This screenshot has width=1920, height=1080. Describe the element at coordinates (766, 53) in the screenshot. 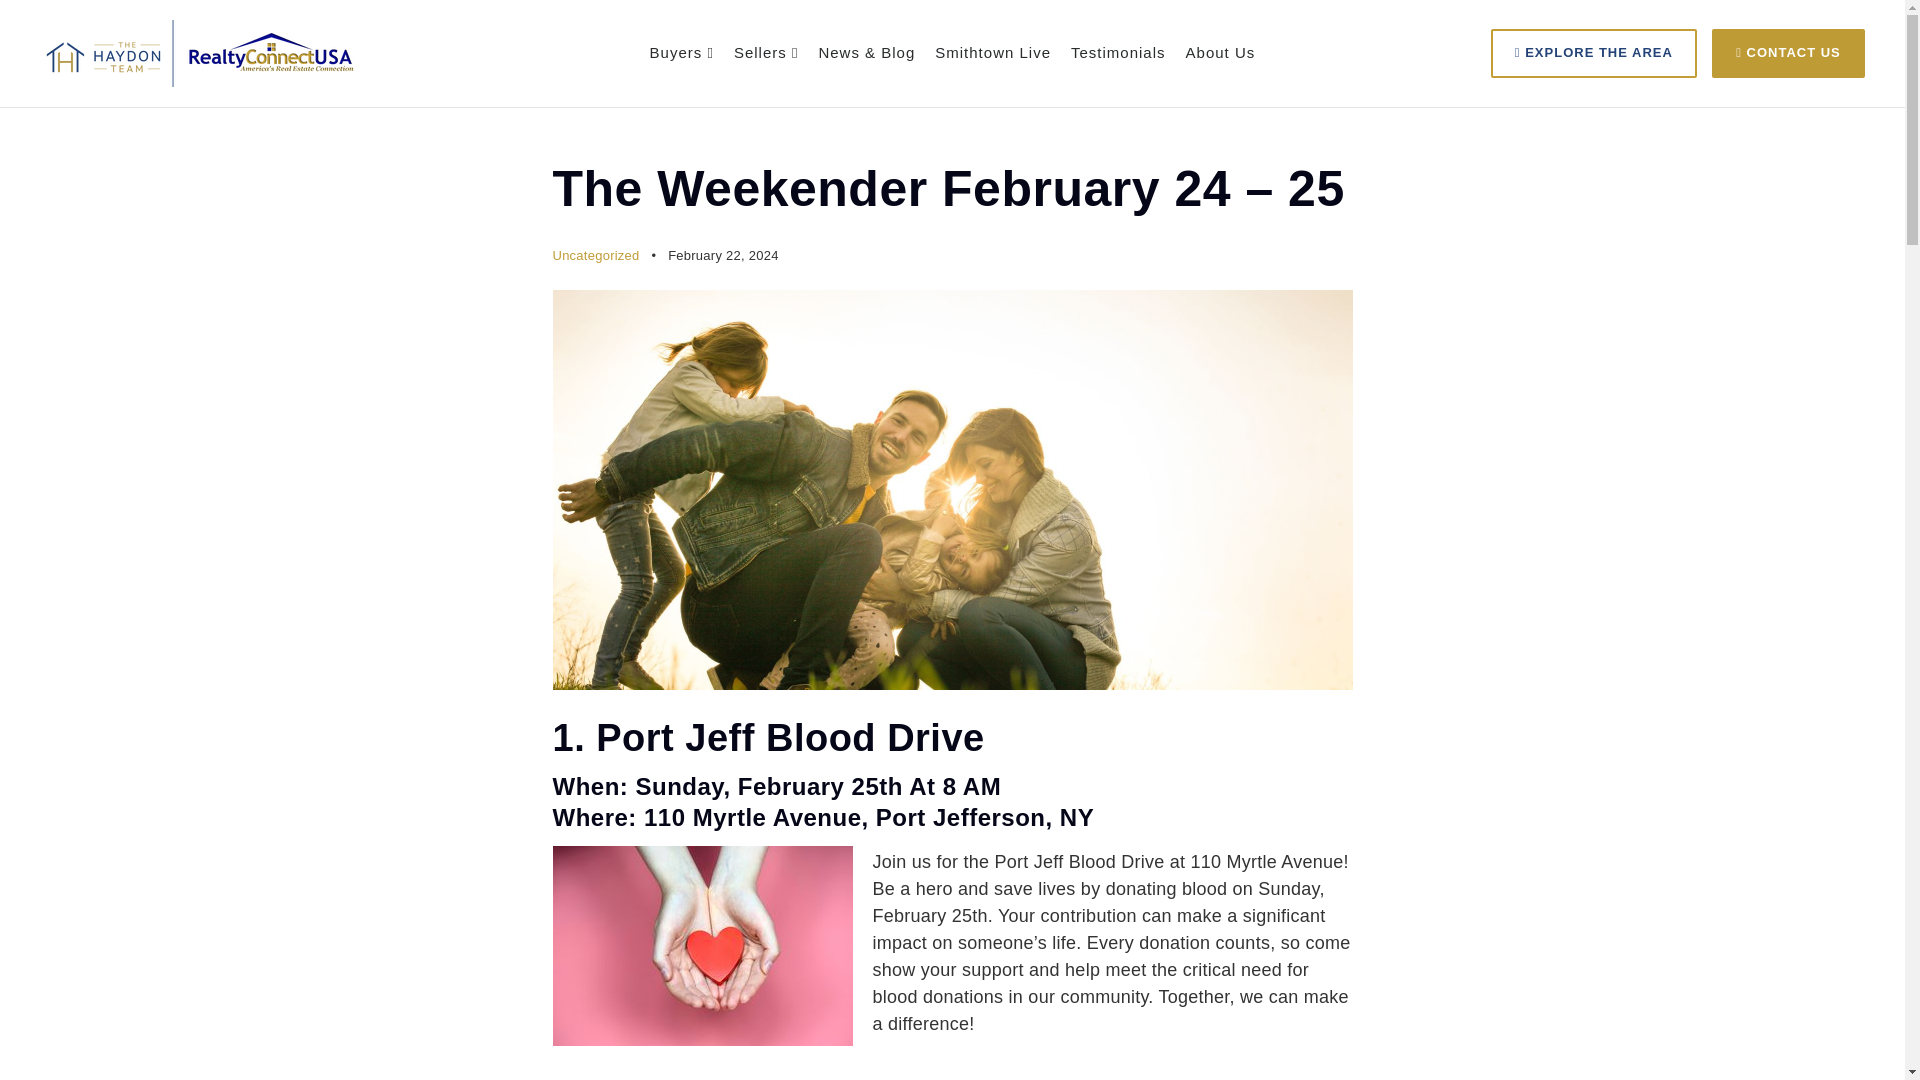

I see `Sellers` at that location.